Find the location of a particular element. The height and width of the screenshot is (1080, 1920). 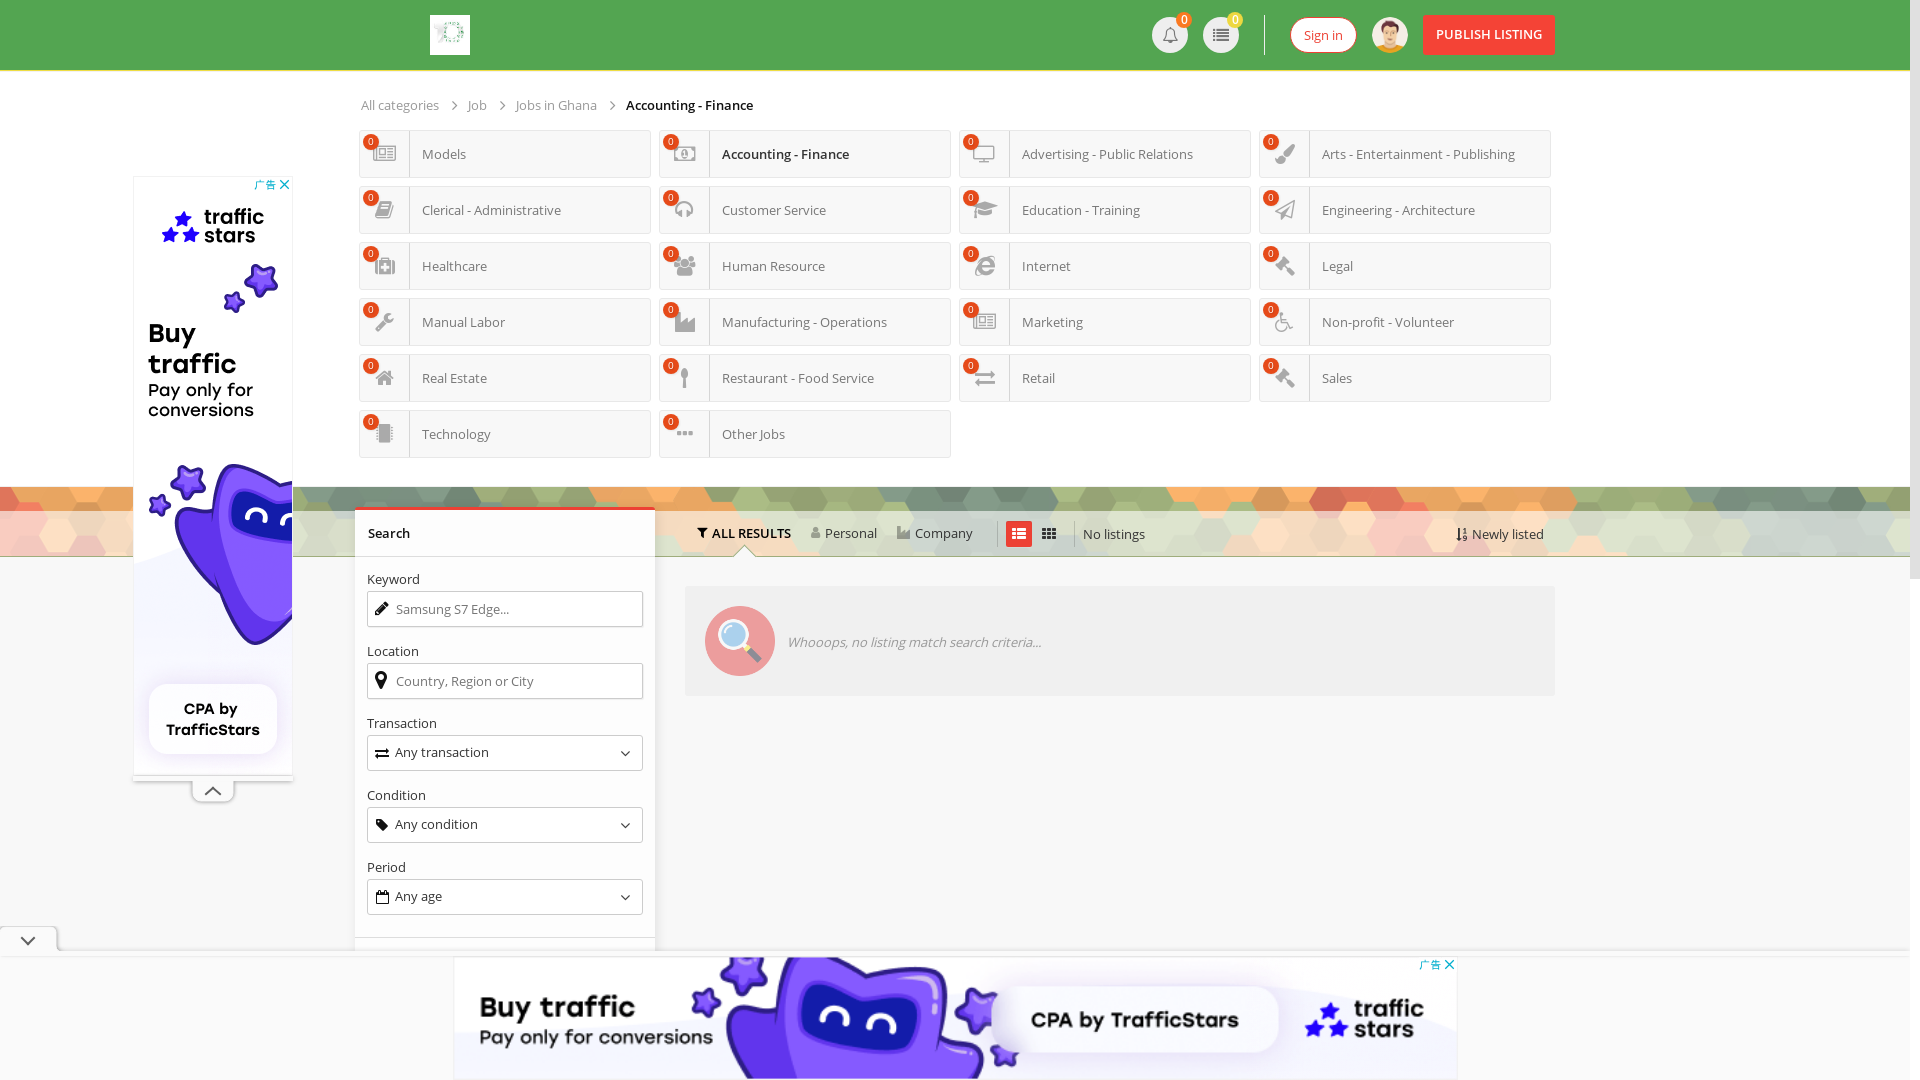

All categories is located at coordinates (410, 105).